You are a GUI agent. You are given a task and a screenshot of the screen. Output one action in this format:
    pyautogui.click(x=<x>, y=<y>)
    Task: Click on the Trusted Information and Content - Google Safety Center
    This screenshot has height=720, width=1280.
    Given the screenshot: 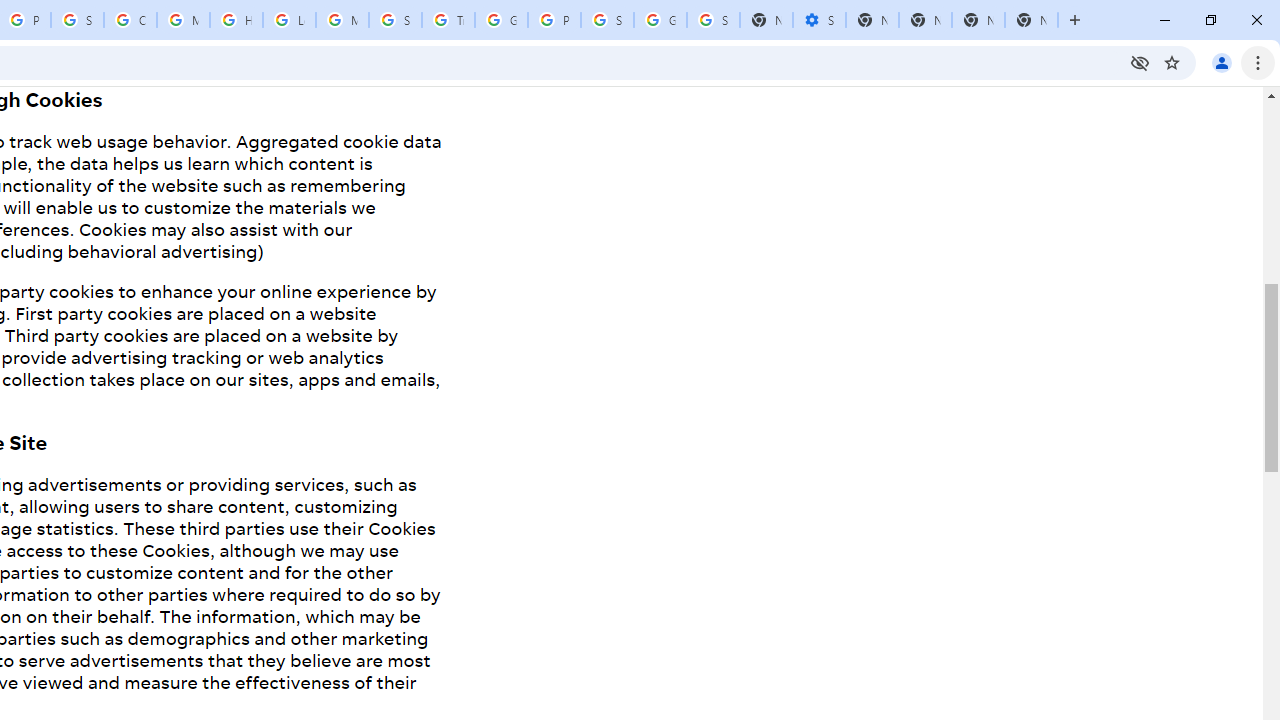 What is the action you would take?
    pyautogui.click(x=448, y=20)
    